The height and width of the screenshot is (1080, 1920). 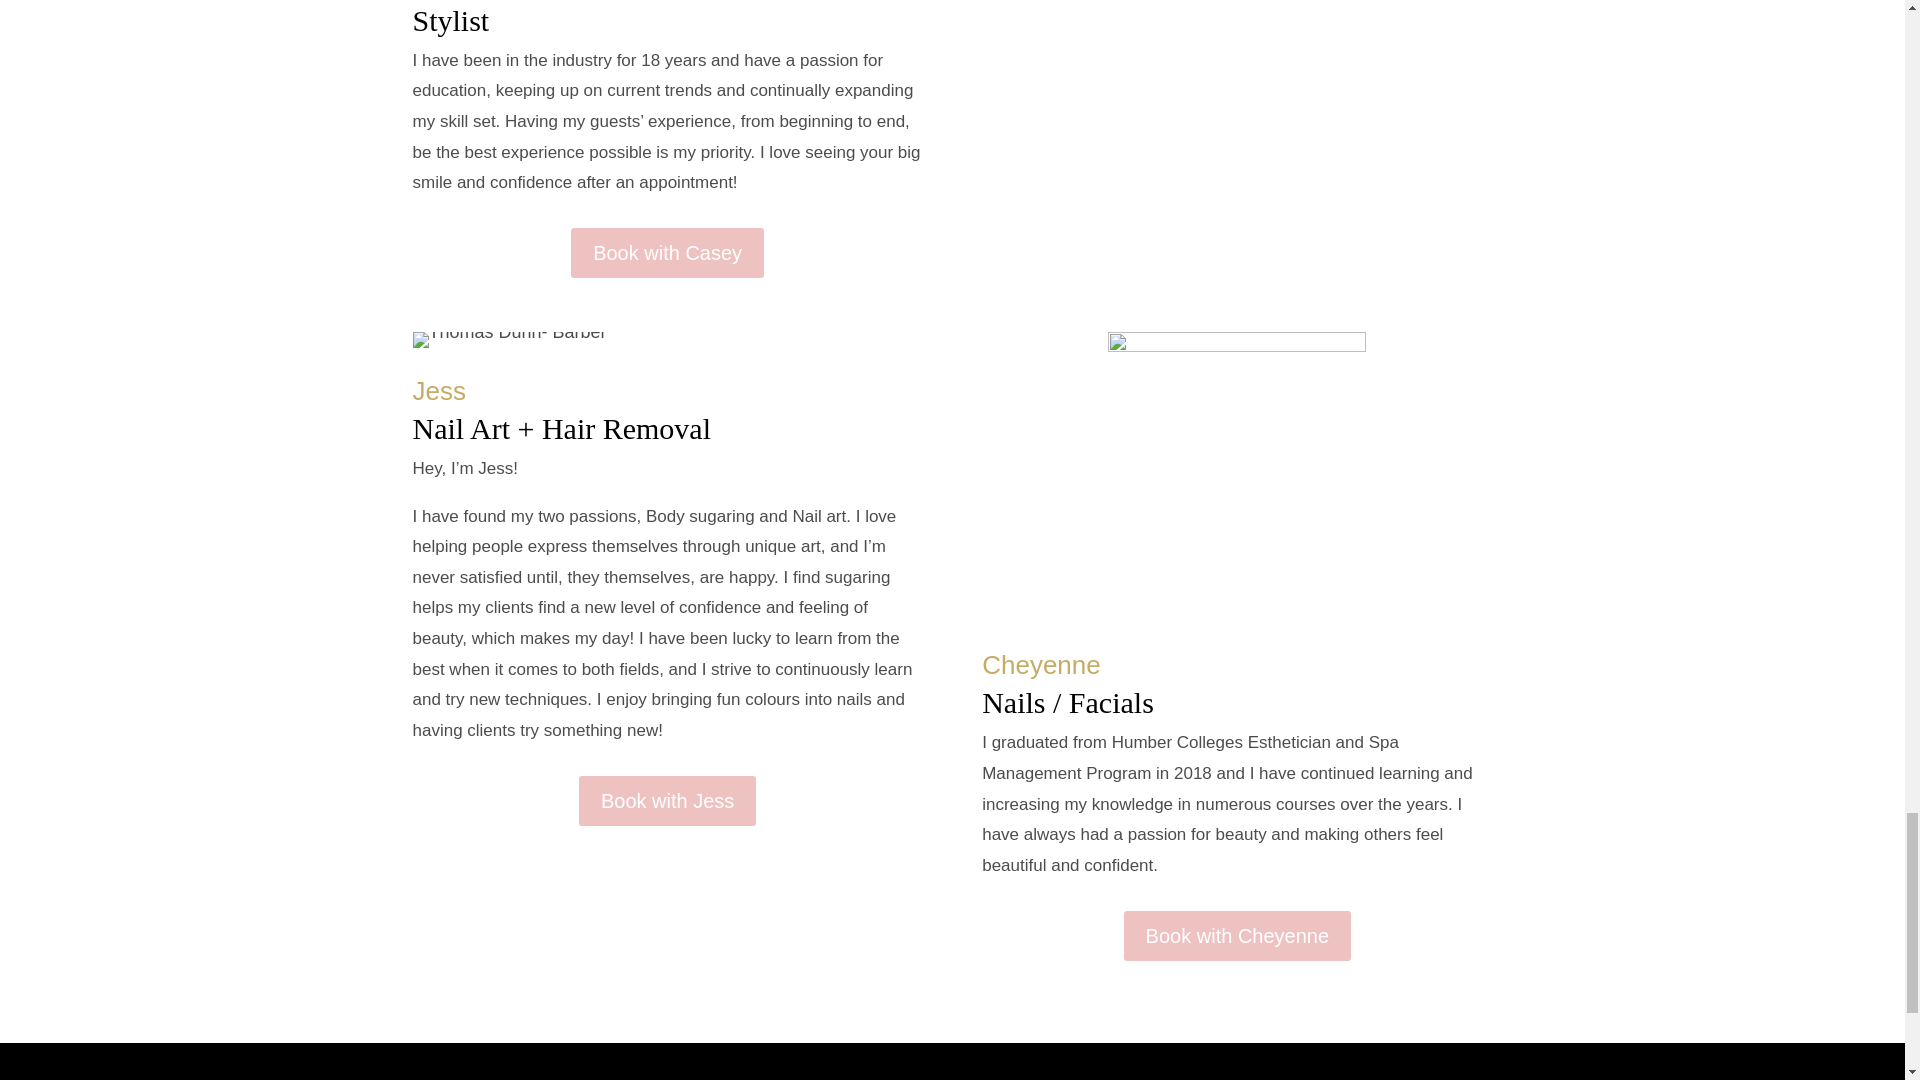 What do you see at coordinates (668, 801) in the screenshot?
I see `Book with Jess` at bounding box center [668, 801].